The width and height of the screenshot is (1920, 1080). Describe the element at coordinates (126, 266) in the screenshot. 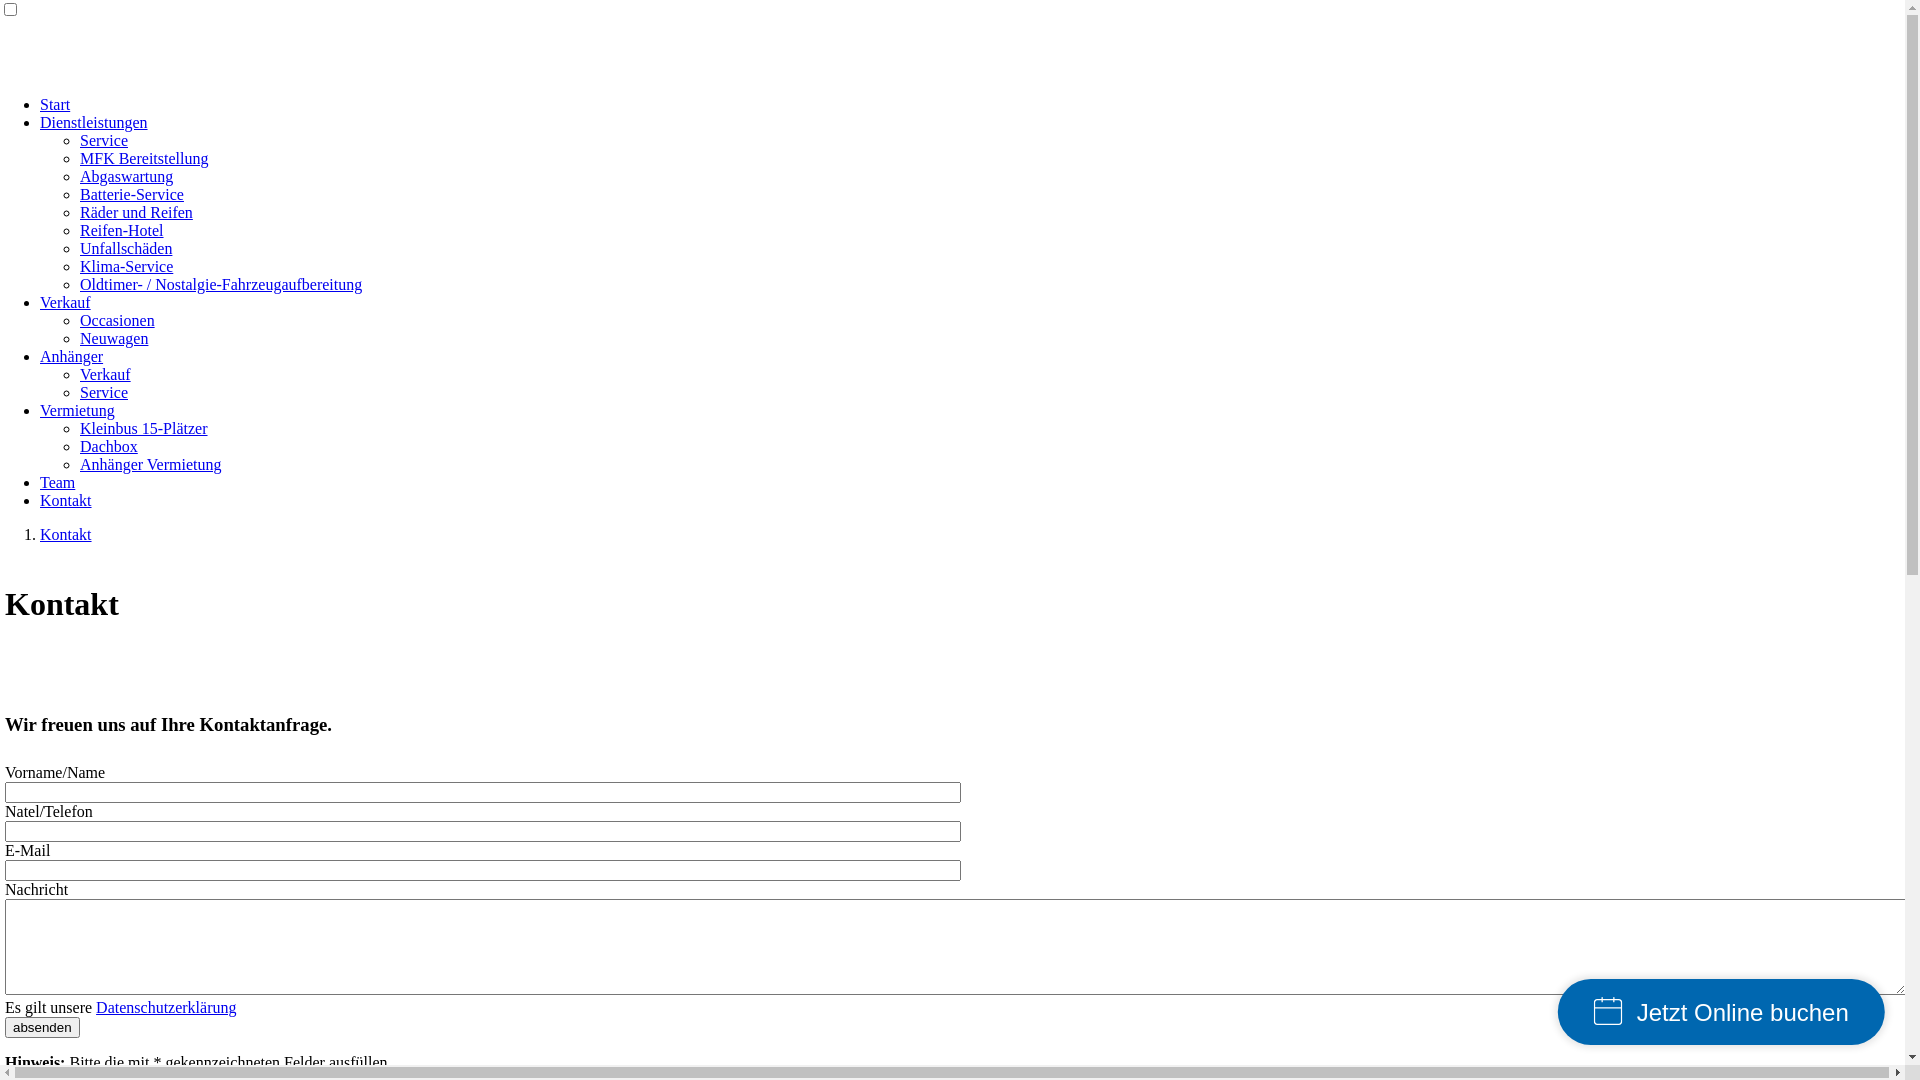

I see `Klima-Service` at that location.